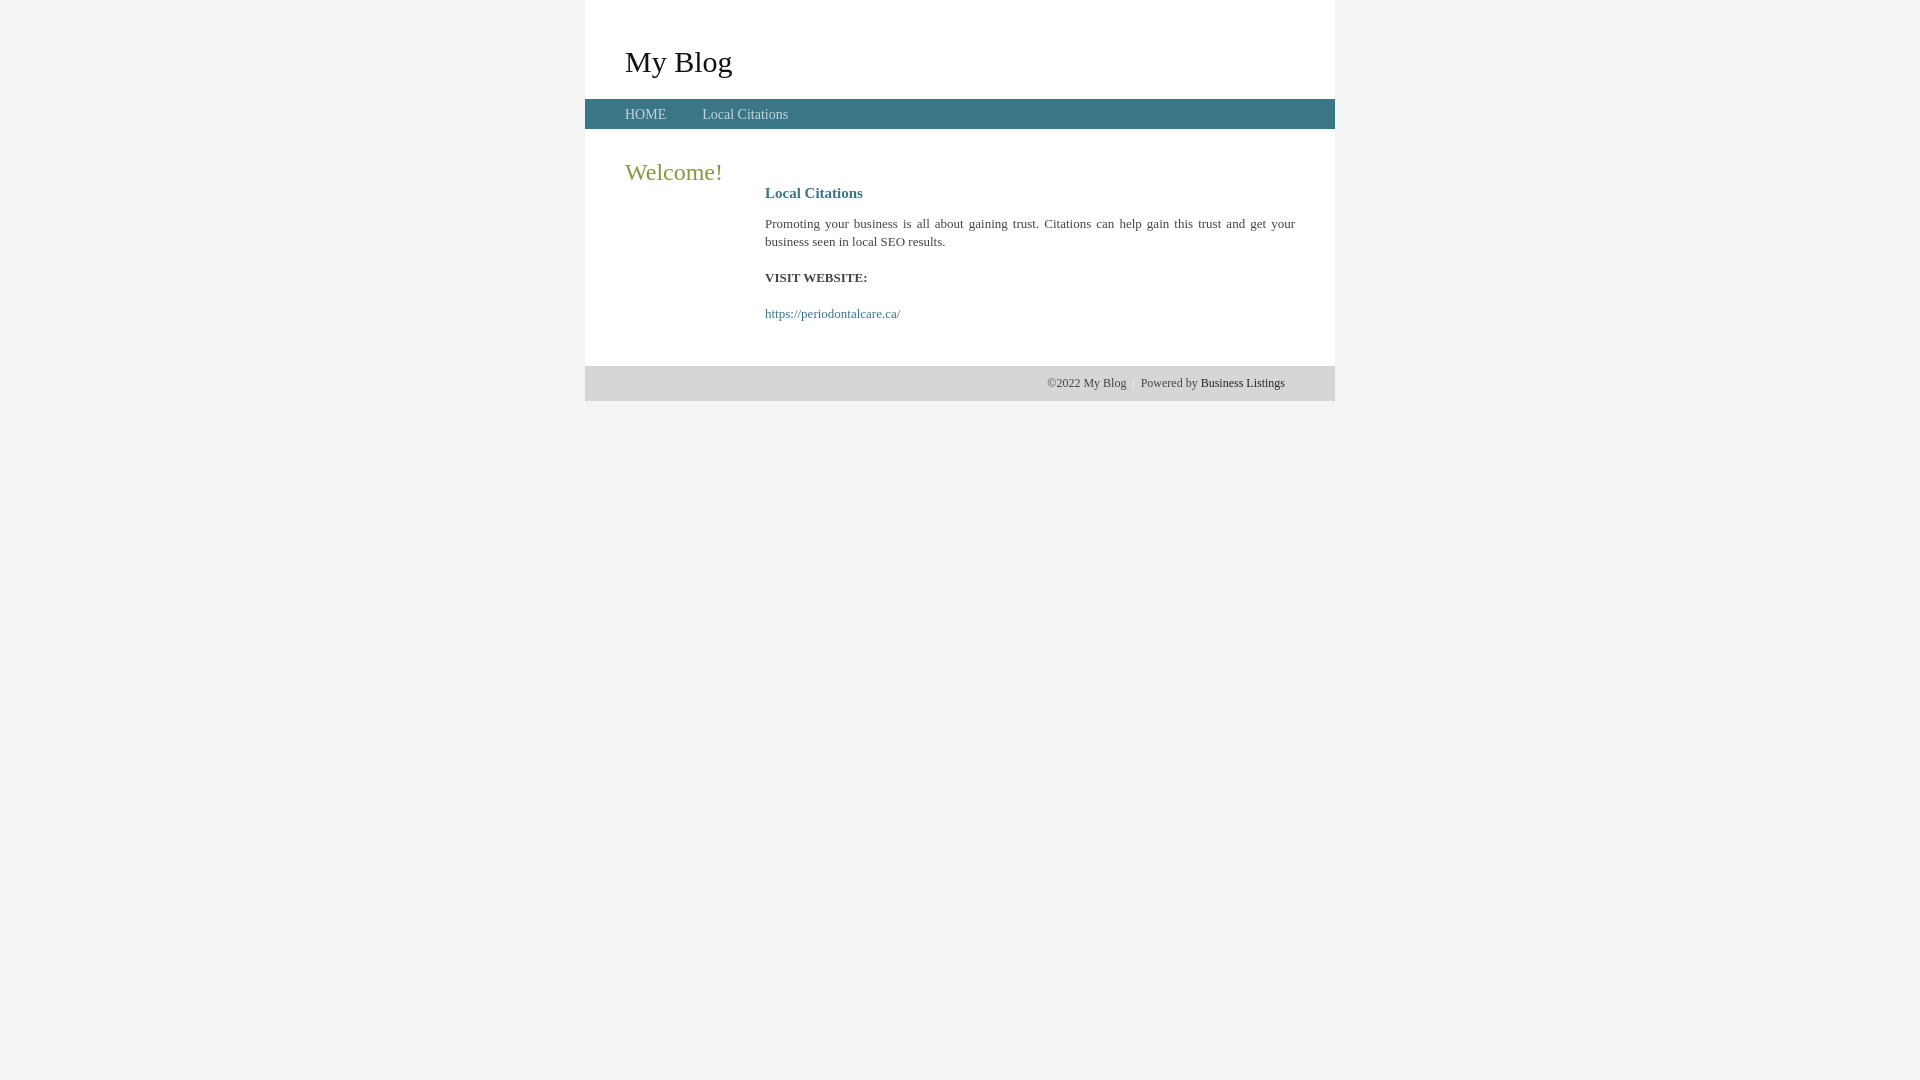  What do you see at coordinates (832, 314) in the screenshot?
I see `https://periodontalcare.ca/` at bounding box center [832, 314].